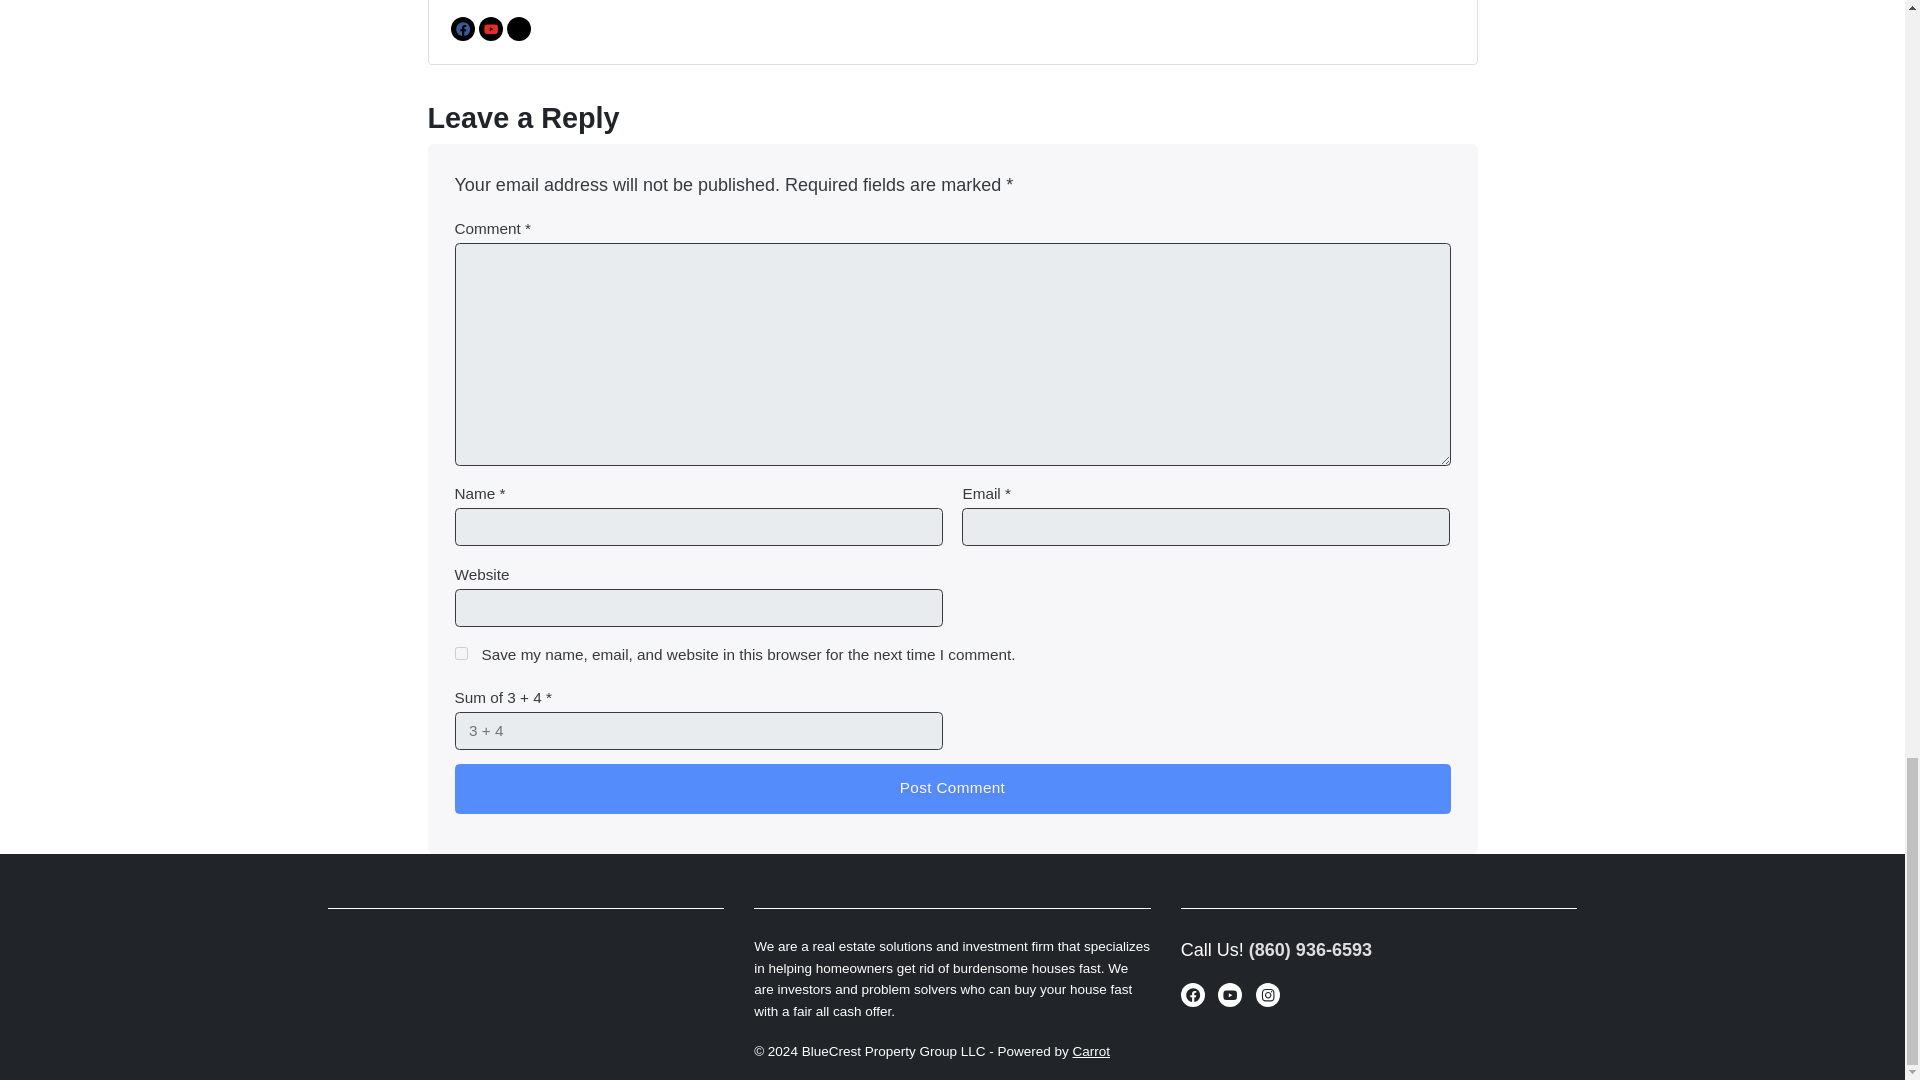  I want to click on Instagram, so click(518, 29).